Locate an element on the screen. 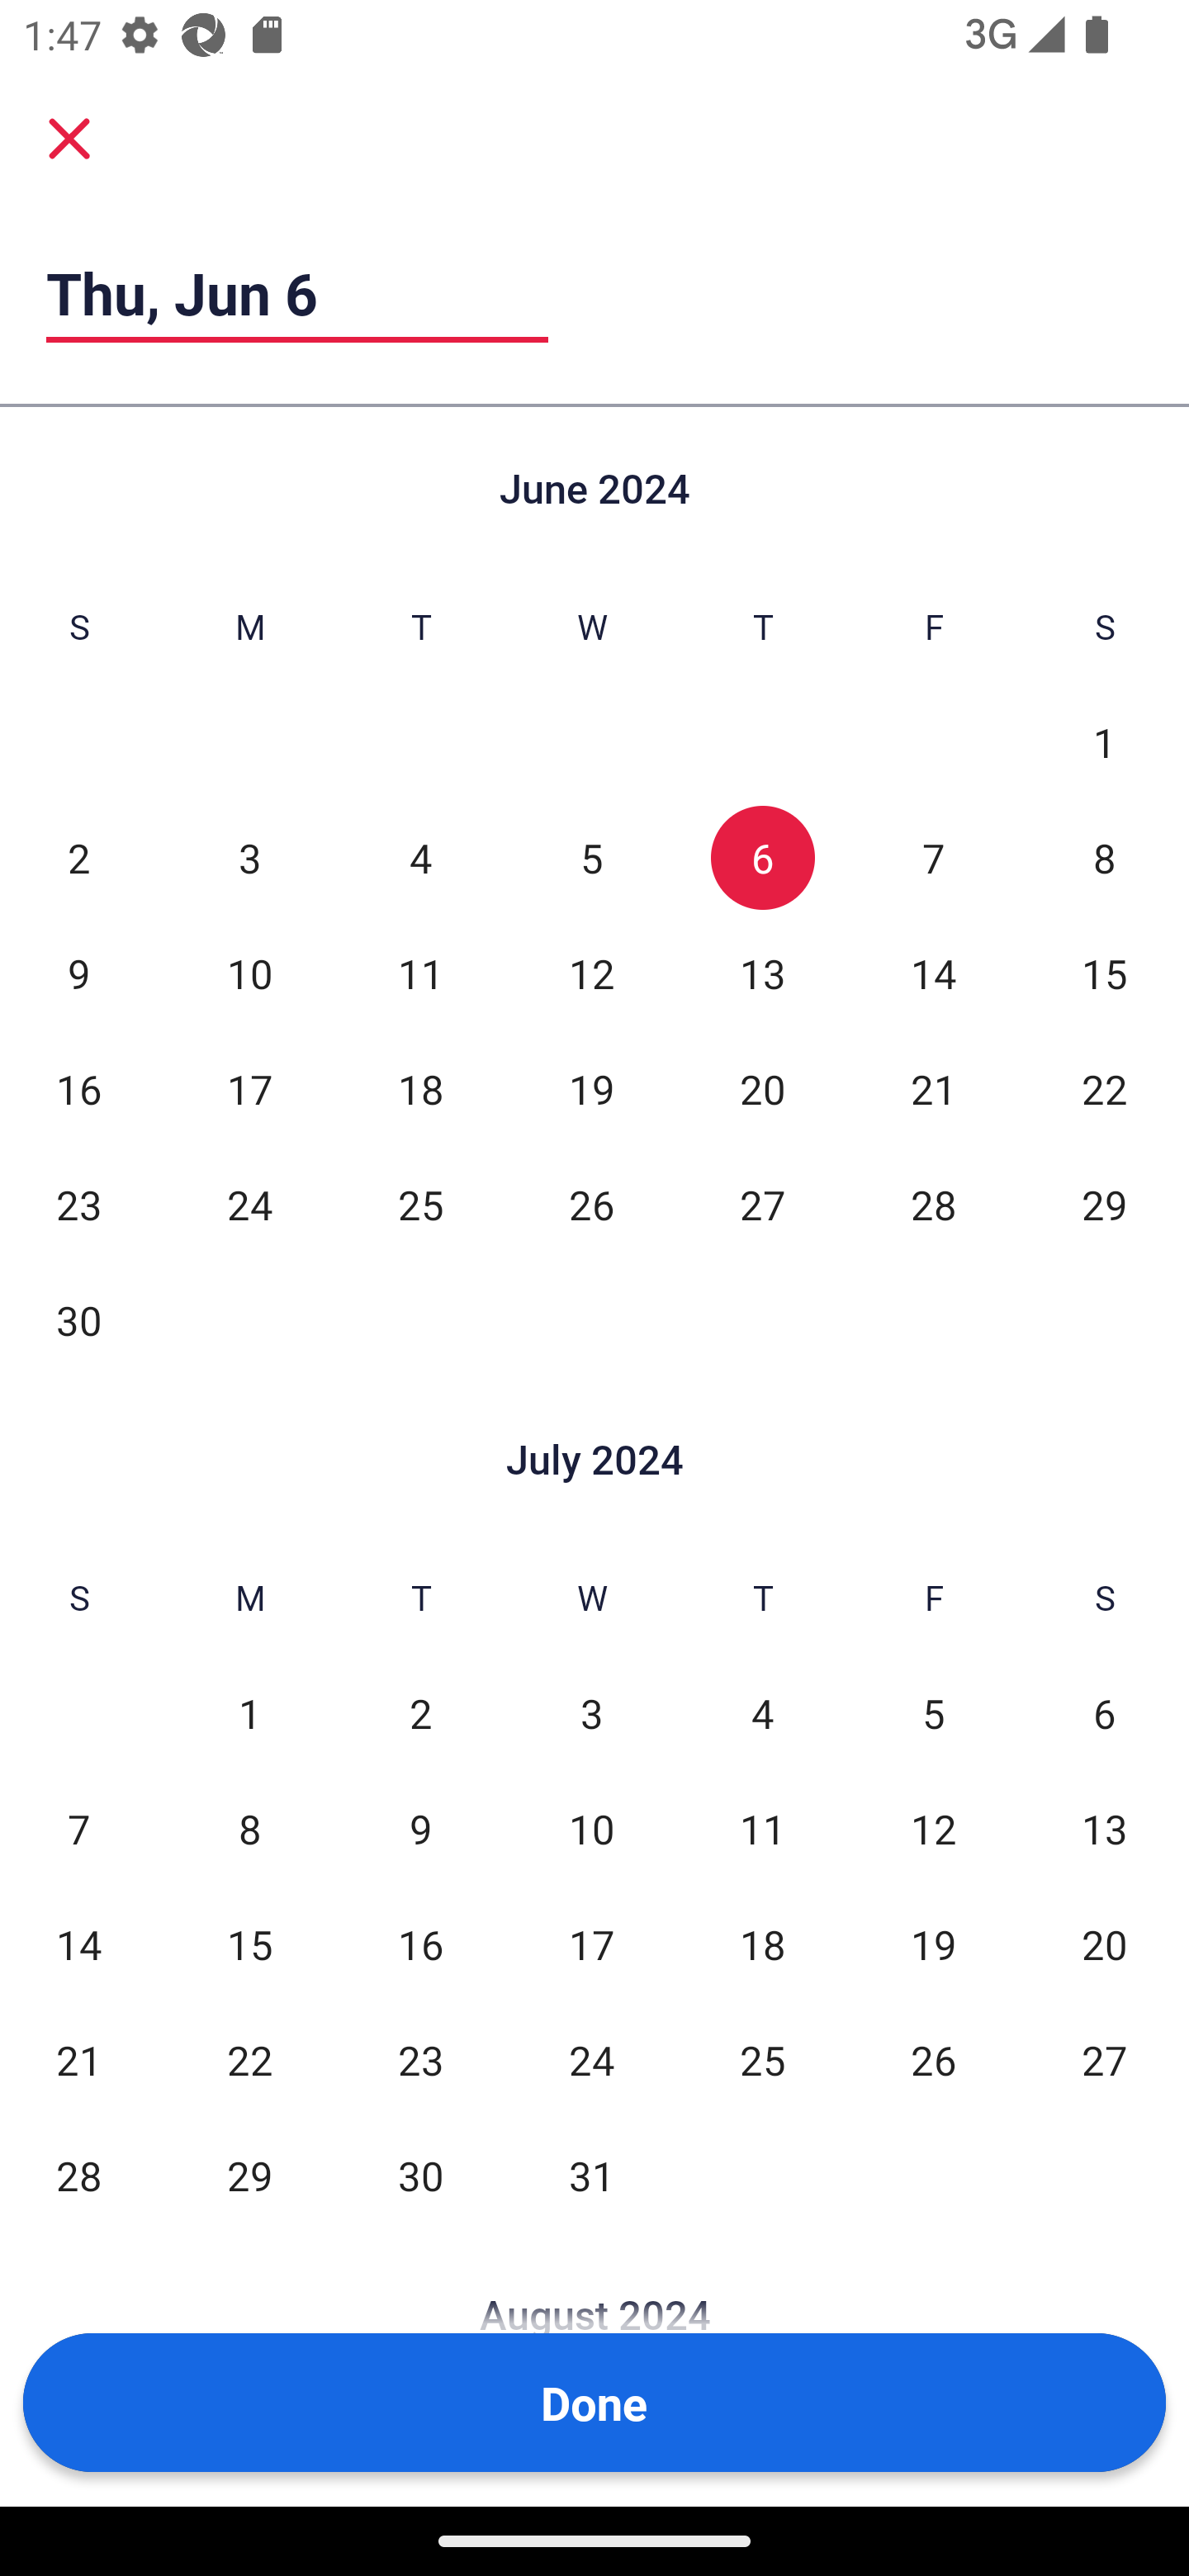 This screenshot has width=1189, height=2576. 14 Sun, Jul 14, Not Selected is located at coordinates (78, 1944).